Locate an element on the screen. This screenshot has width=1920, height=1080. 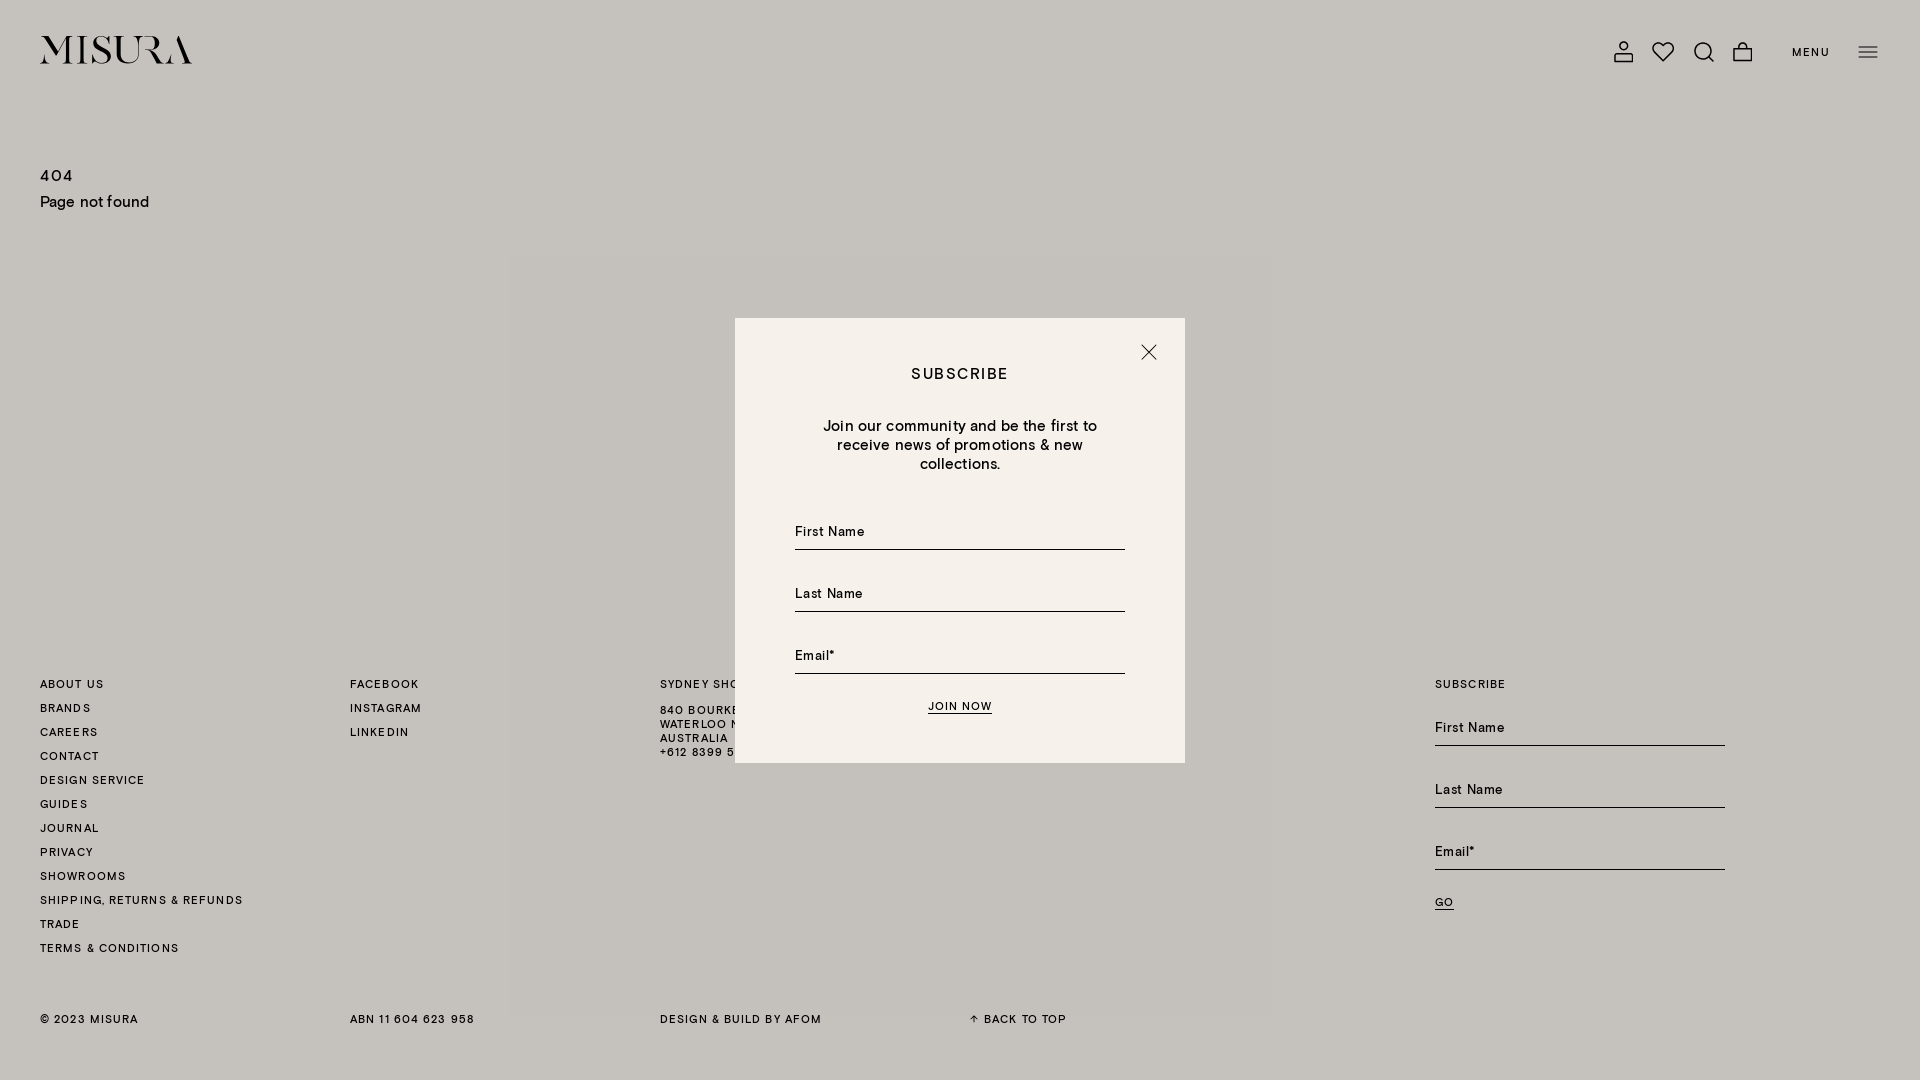
BACK TO TOP is located at coordinates (1018, 1019).